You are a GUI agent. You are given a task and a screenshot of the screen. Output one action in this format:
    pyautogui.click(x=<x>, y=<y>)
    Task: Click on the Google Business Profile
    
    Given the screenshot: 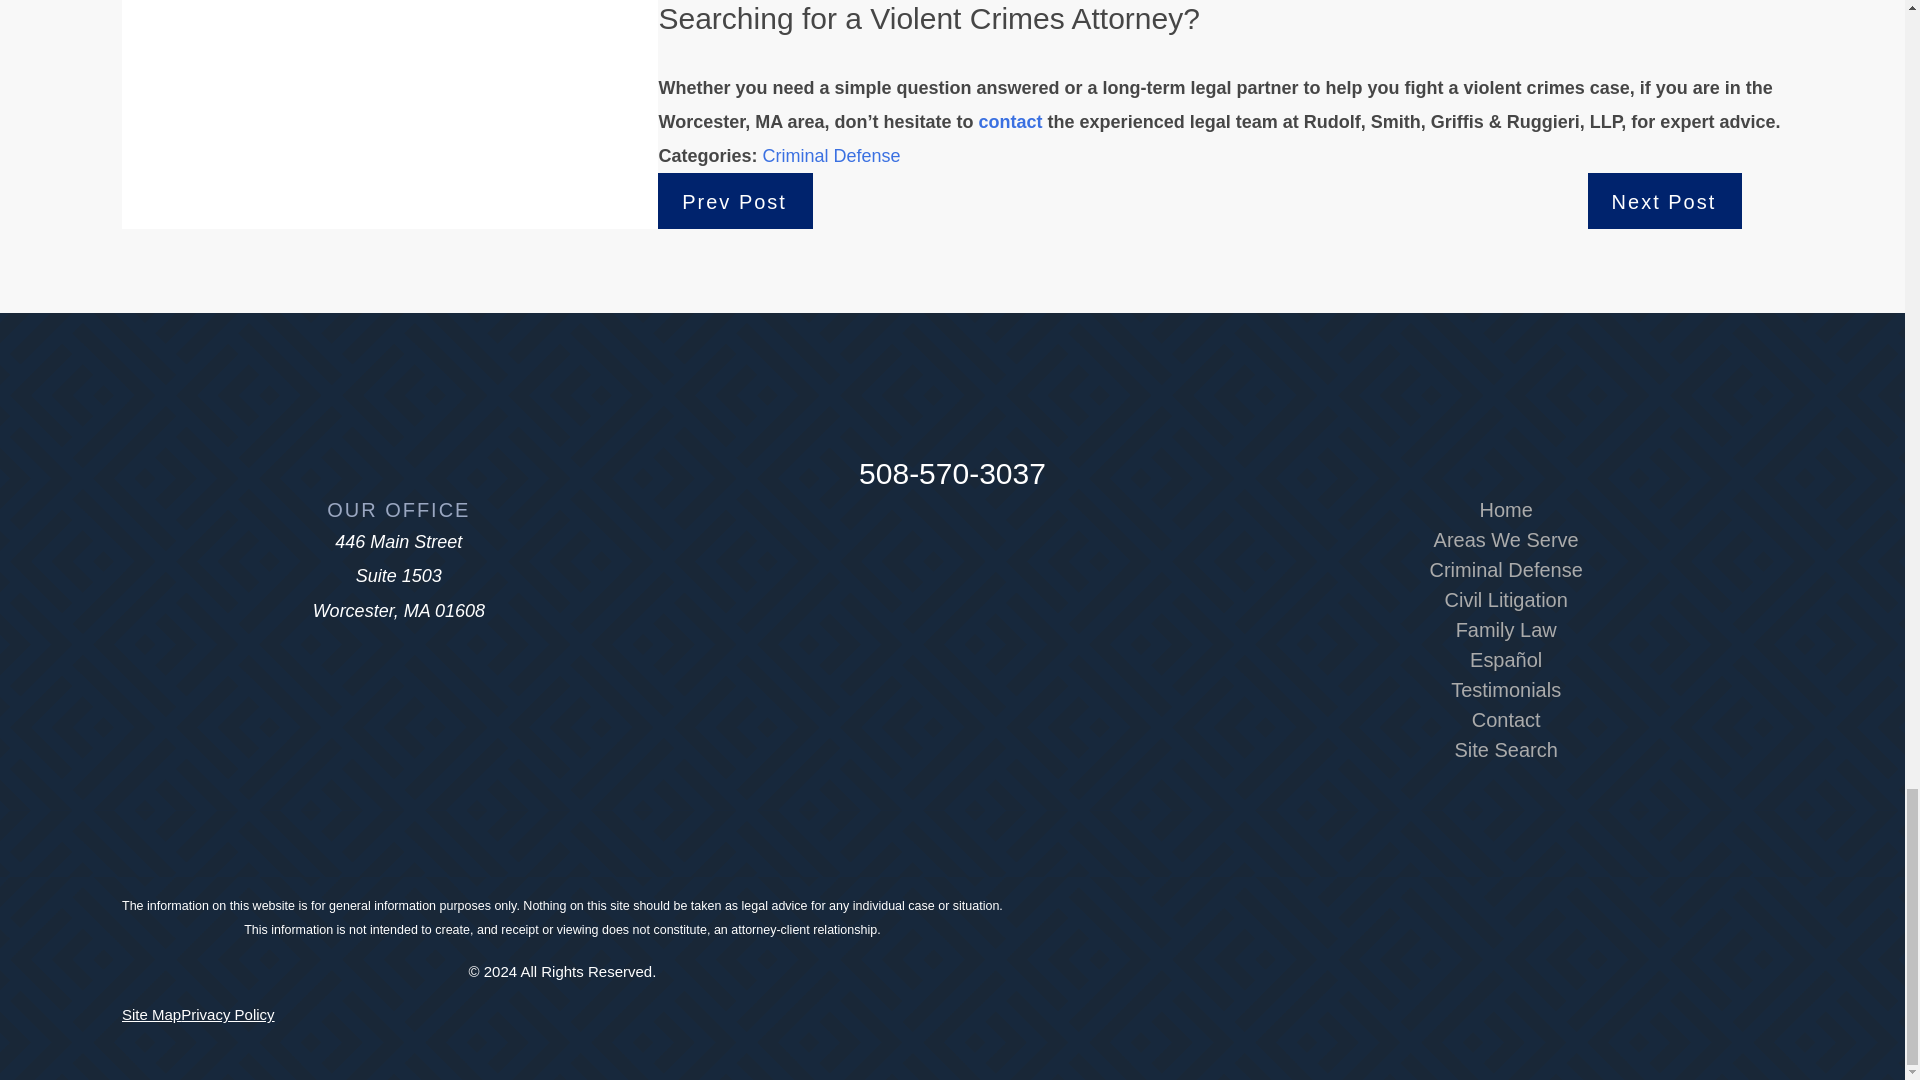 What is the action you would take?
    pyautogui.click(x=903, y=520)
    